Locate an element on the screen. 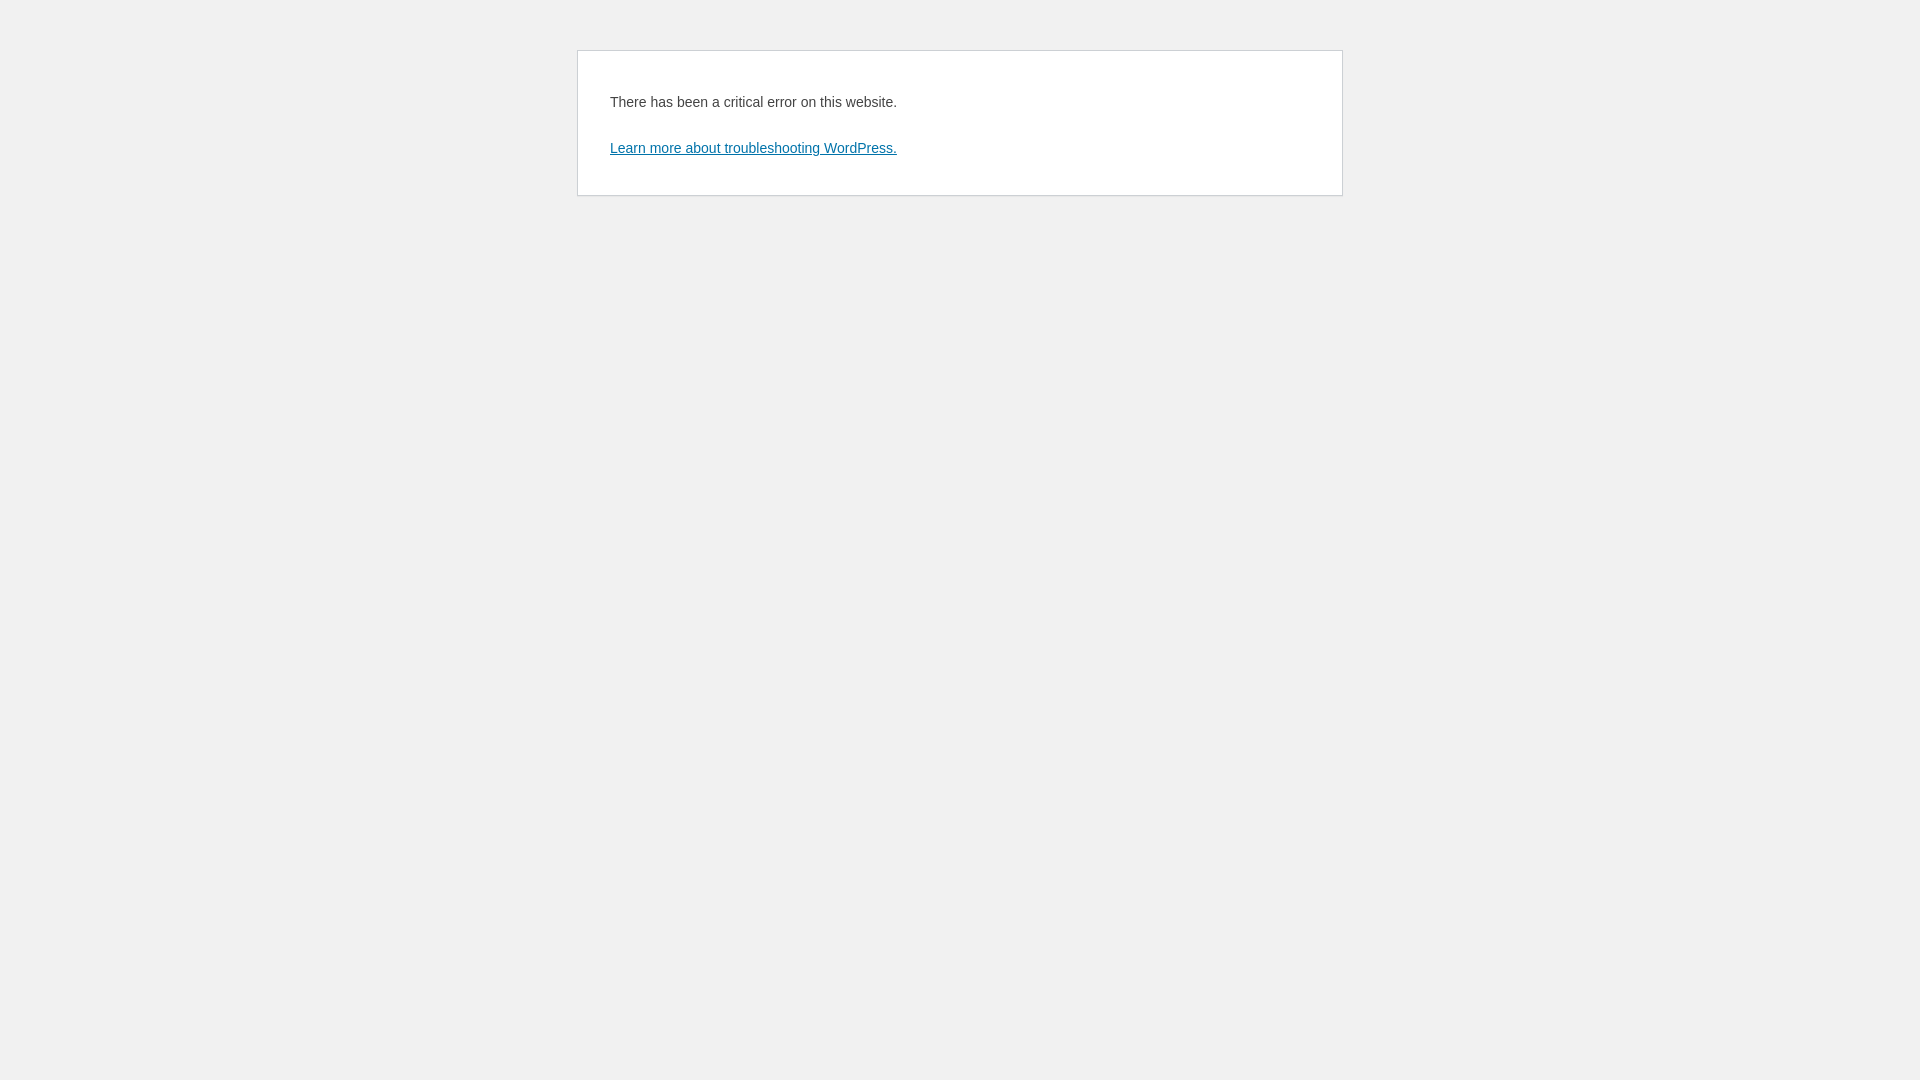 The width and height of the screenshot is (1920, 1080). Learn more about troubleshooting WordPress. is located at coordinates (754, 148).